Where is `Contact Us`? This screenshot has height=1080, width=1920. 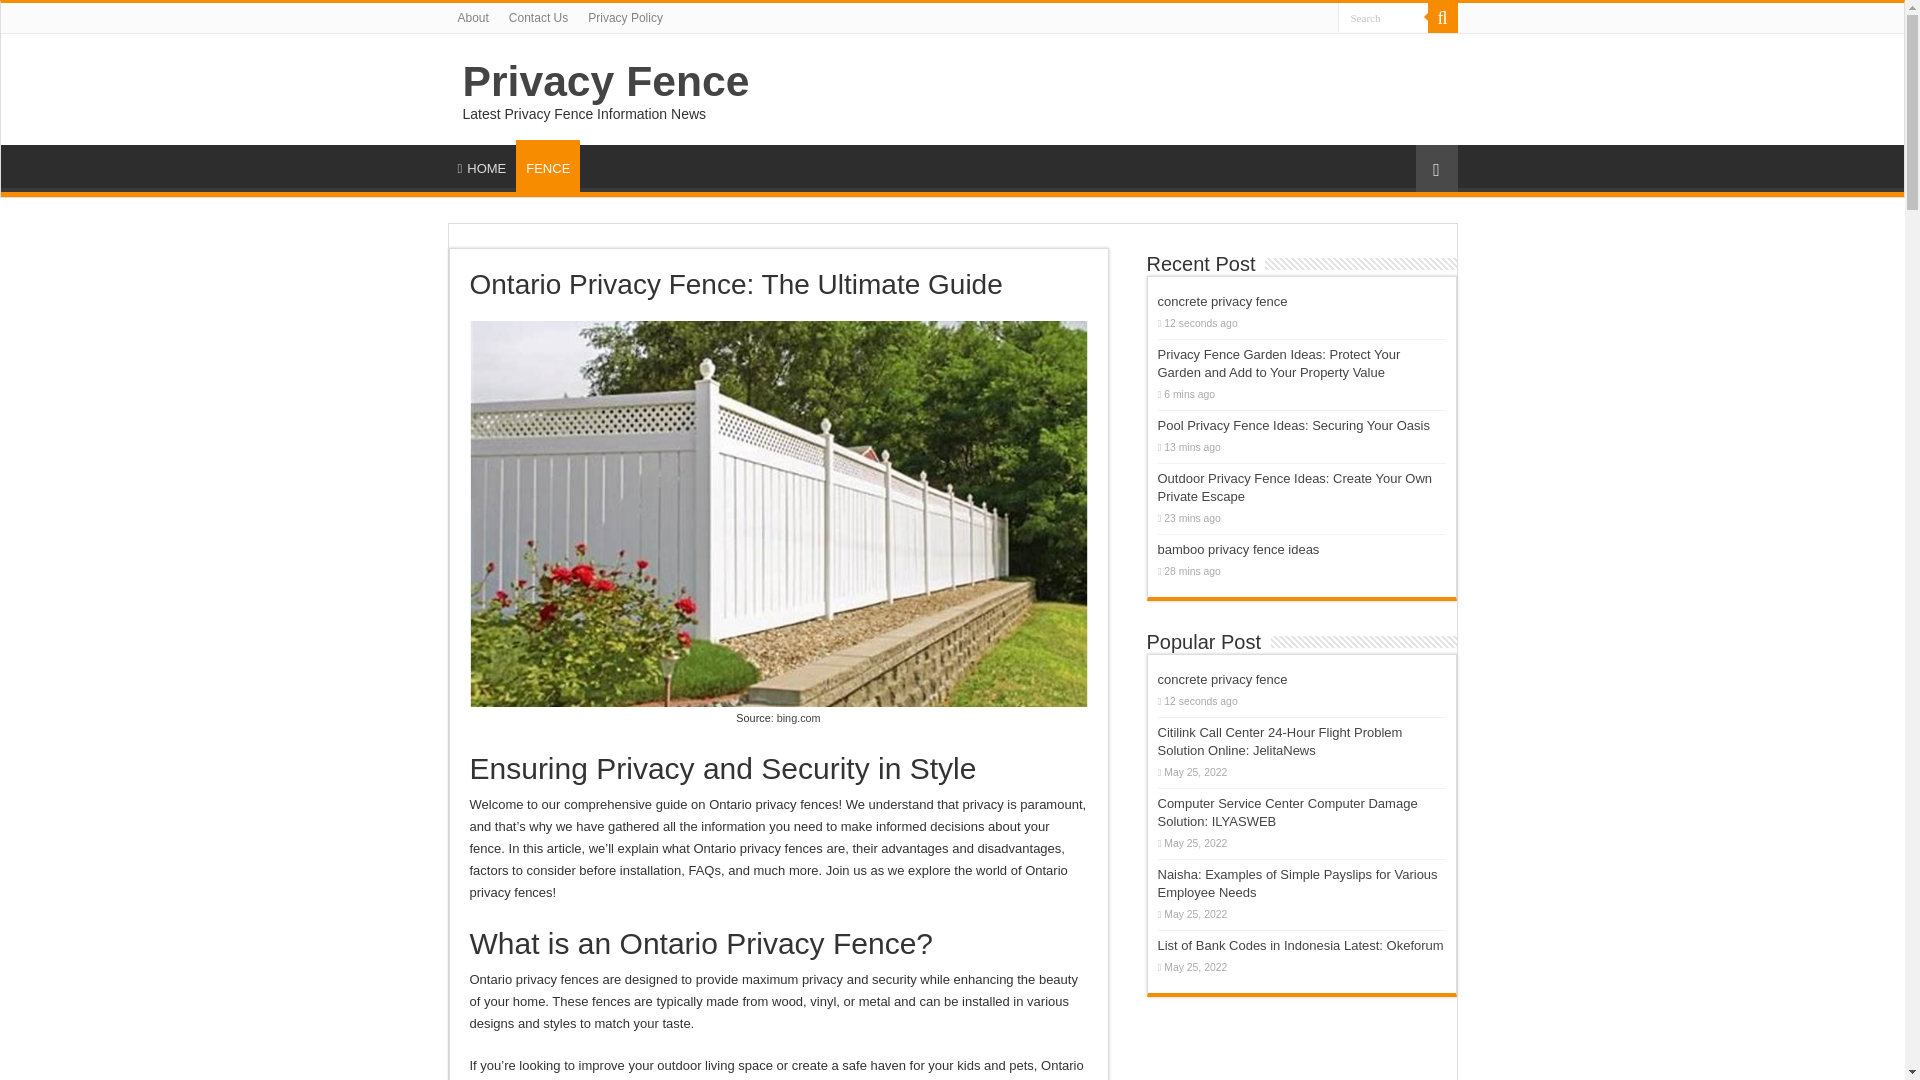 Contact Us is located at coordinates (538, 18).